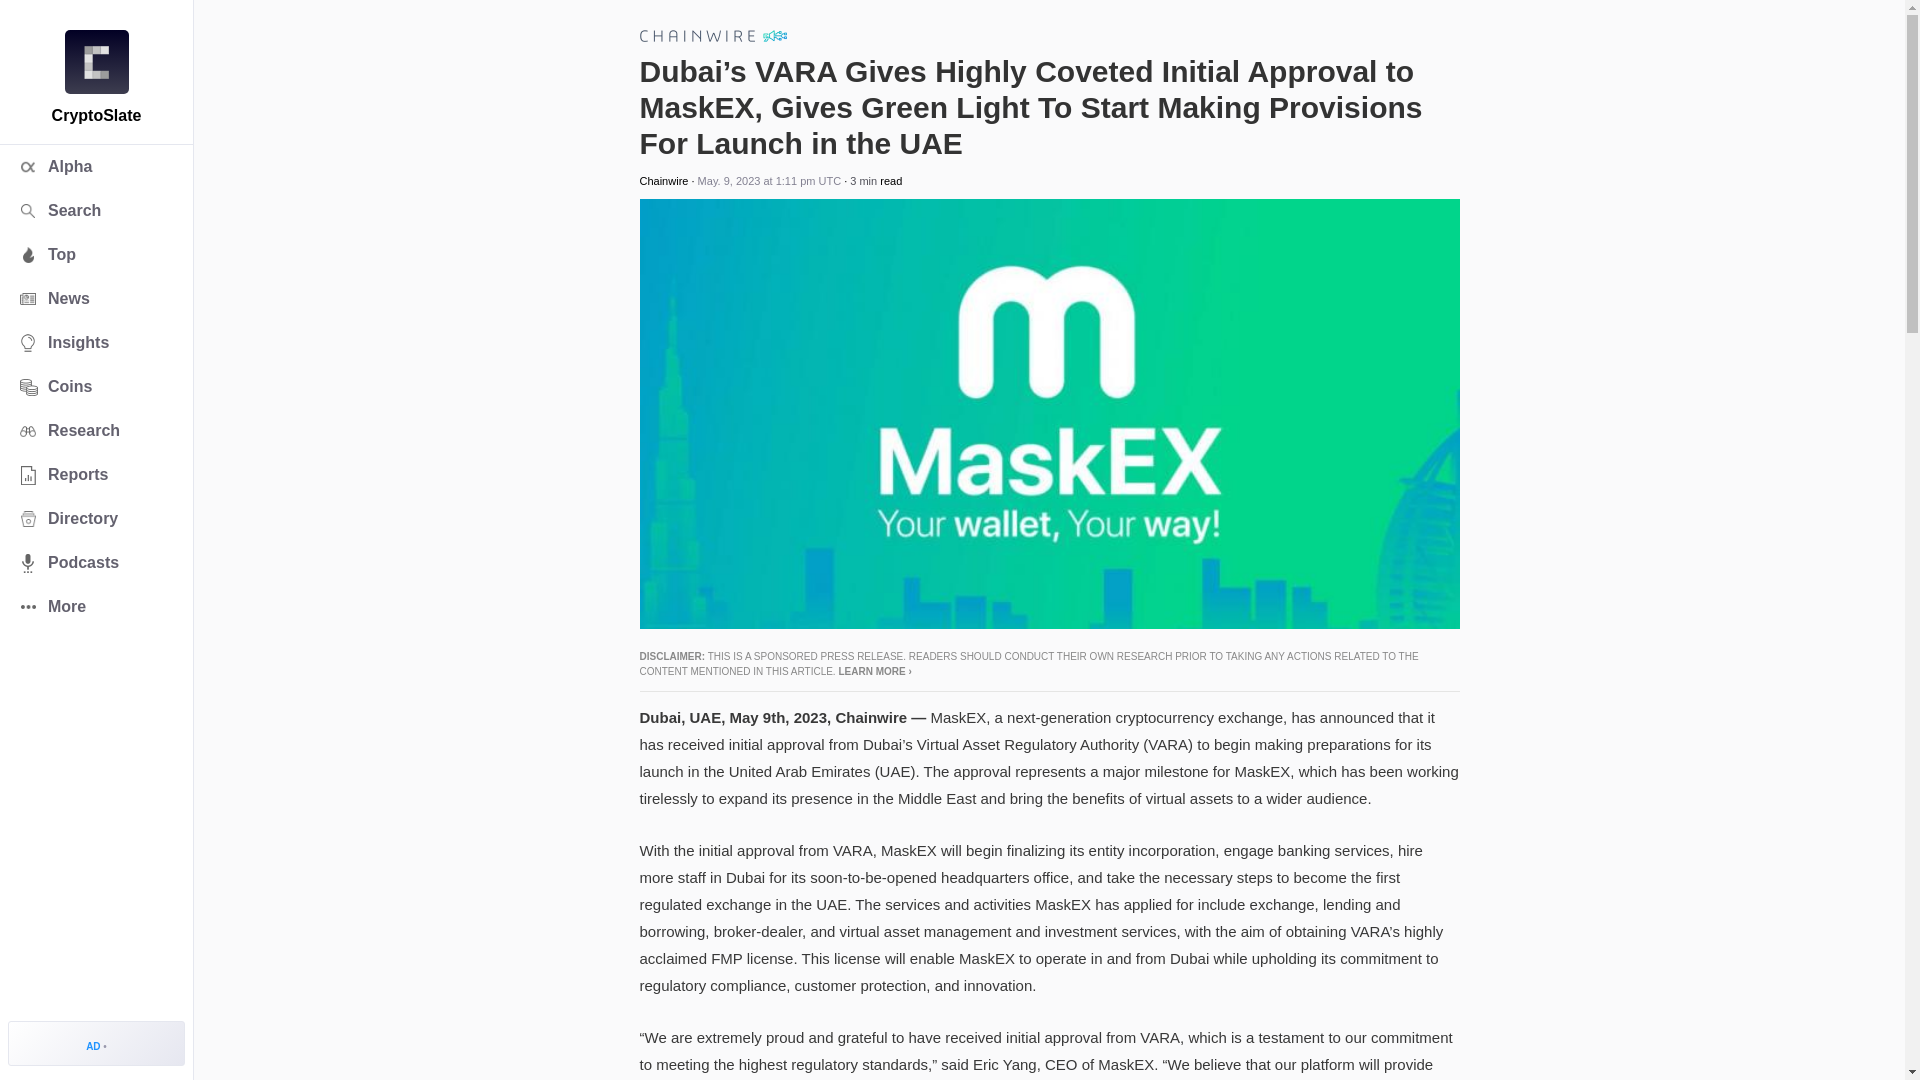 The image size is (1920, 1080). Describe the element at coordinates (96, 298) in the screenshot. I see `News` at that location.